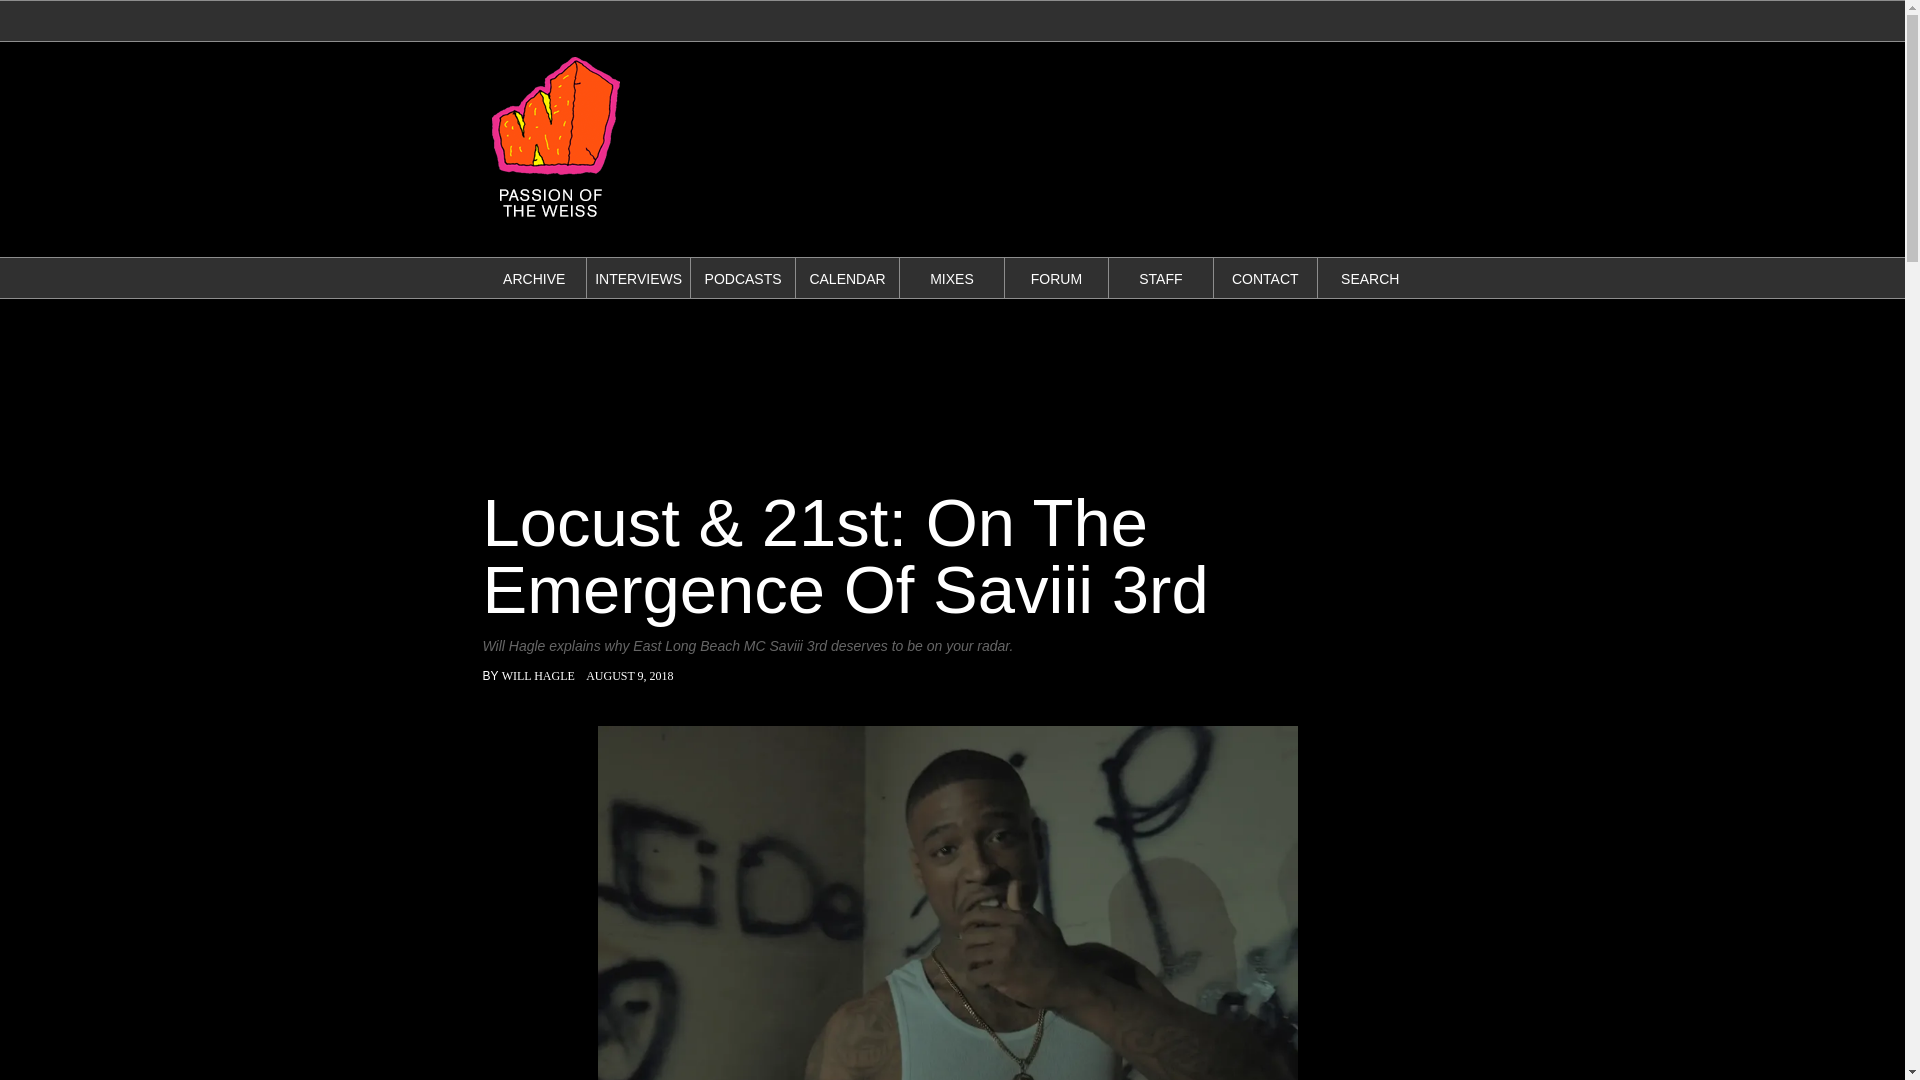 The image size is (1920, 1080). Describe the element at coordinates (538, 675) in the screenshot. I see `Posts by Will Hagle` at that location.